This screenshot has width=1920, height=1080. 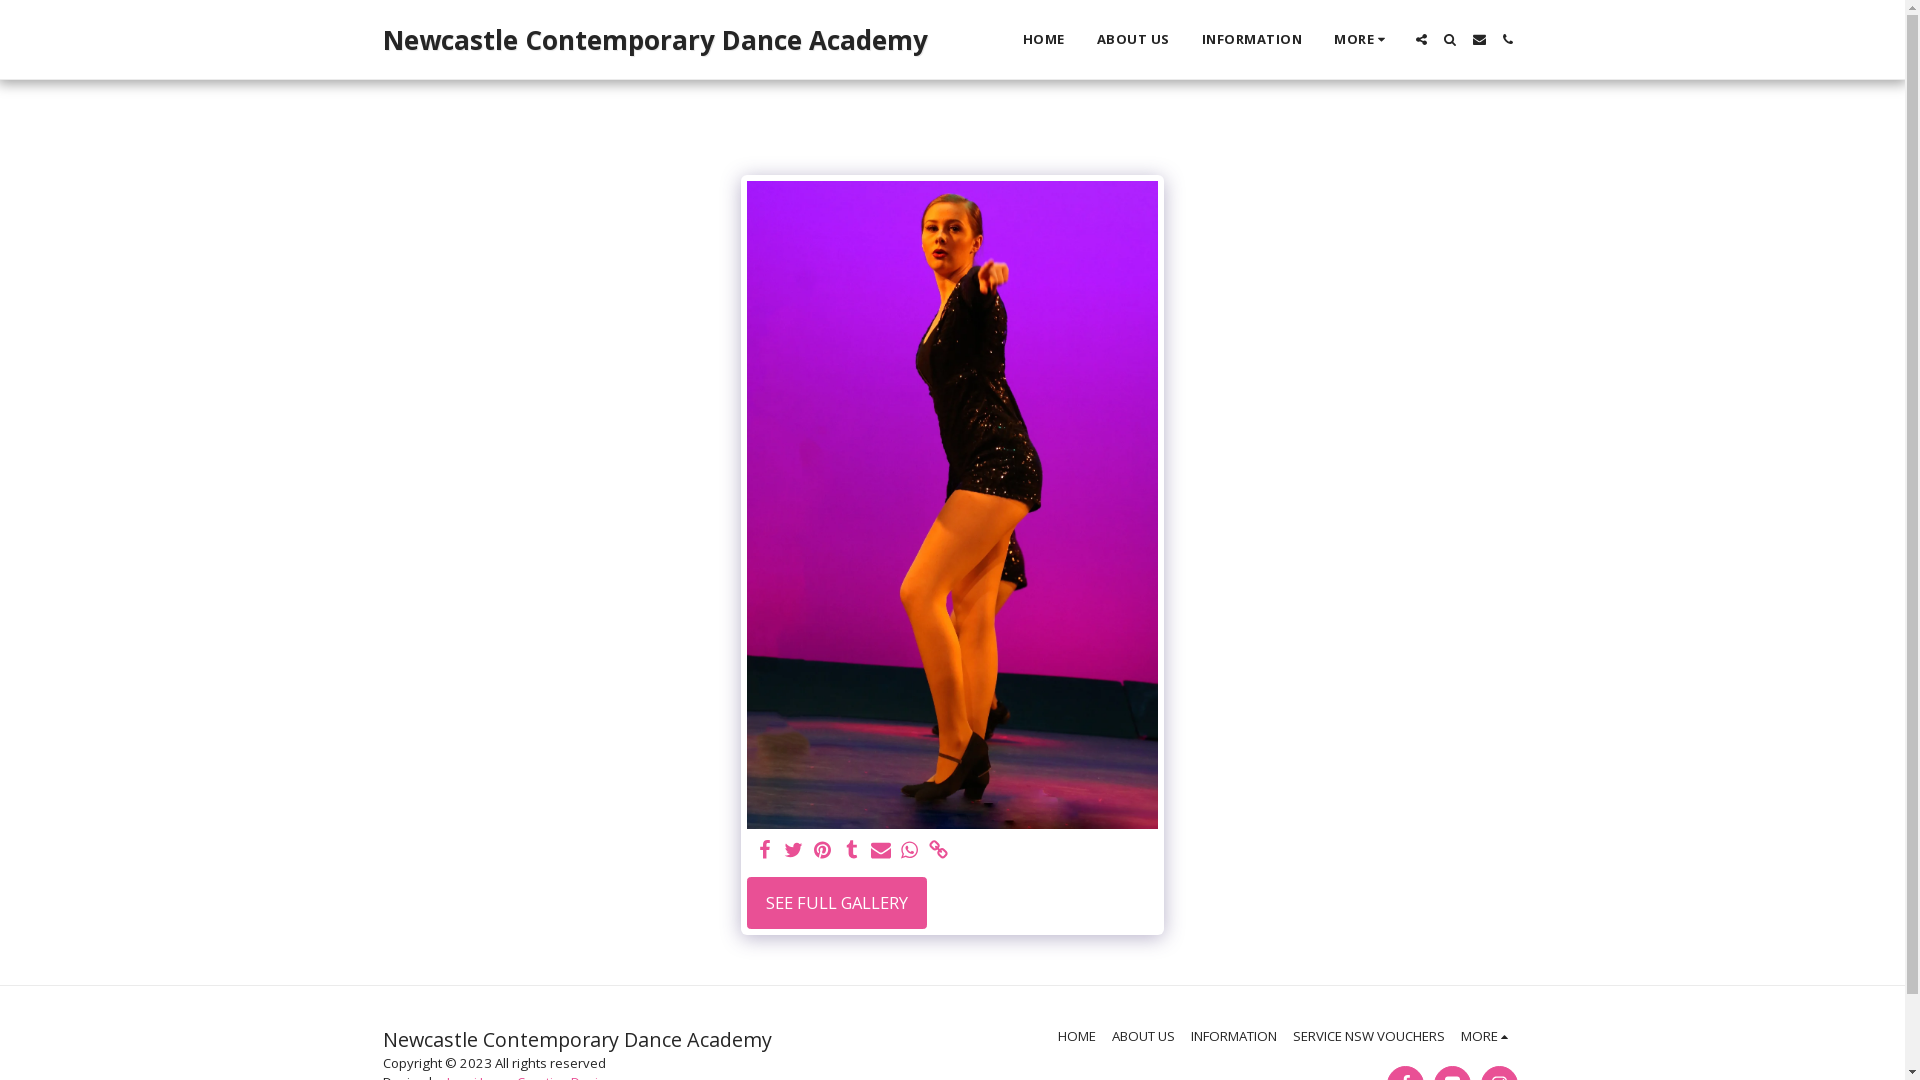 I want to click on INFORMATION, so click(x=1252, y=39).